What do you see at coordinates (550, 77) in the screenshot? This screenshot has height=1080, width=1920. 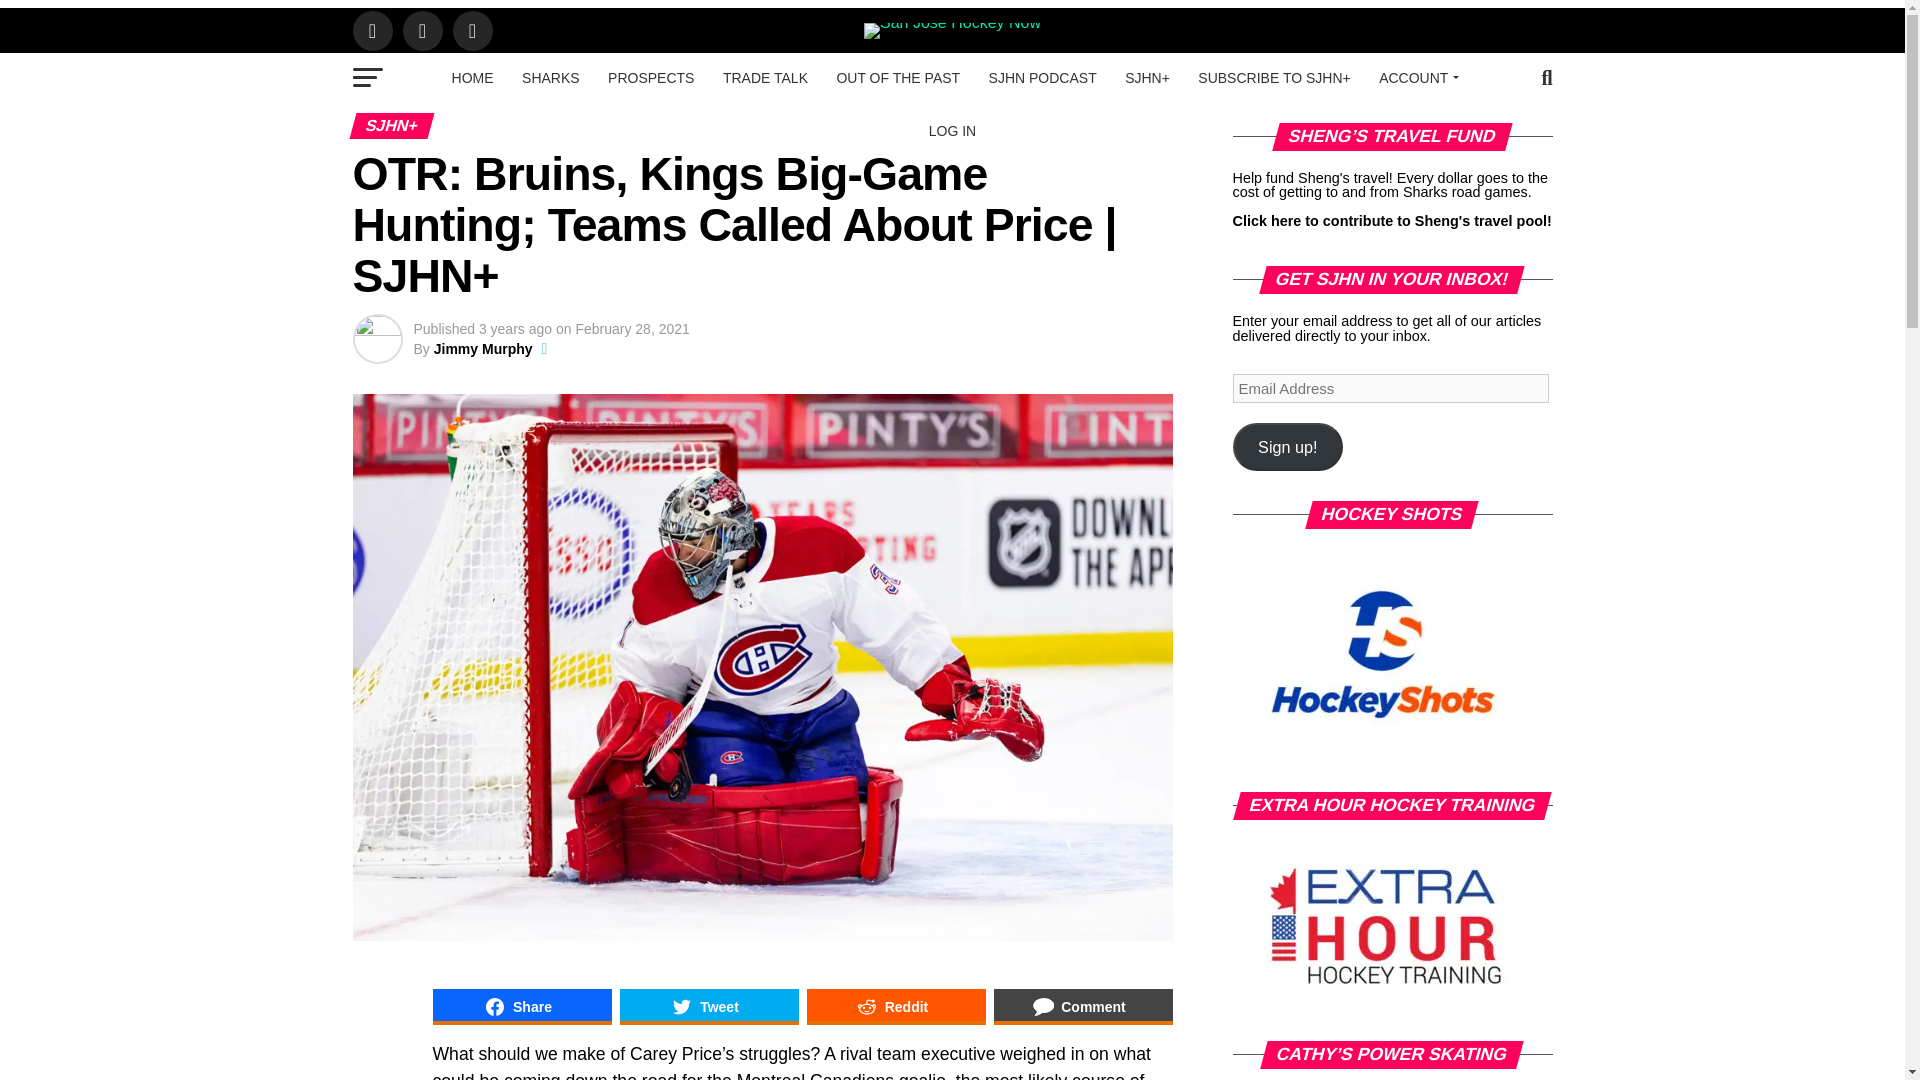 I see `SHARKS` at bounding box center [550, 77].